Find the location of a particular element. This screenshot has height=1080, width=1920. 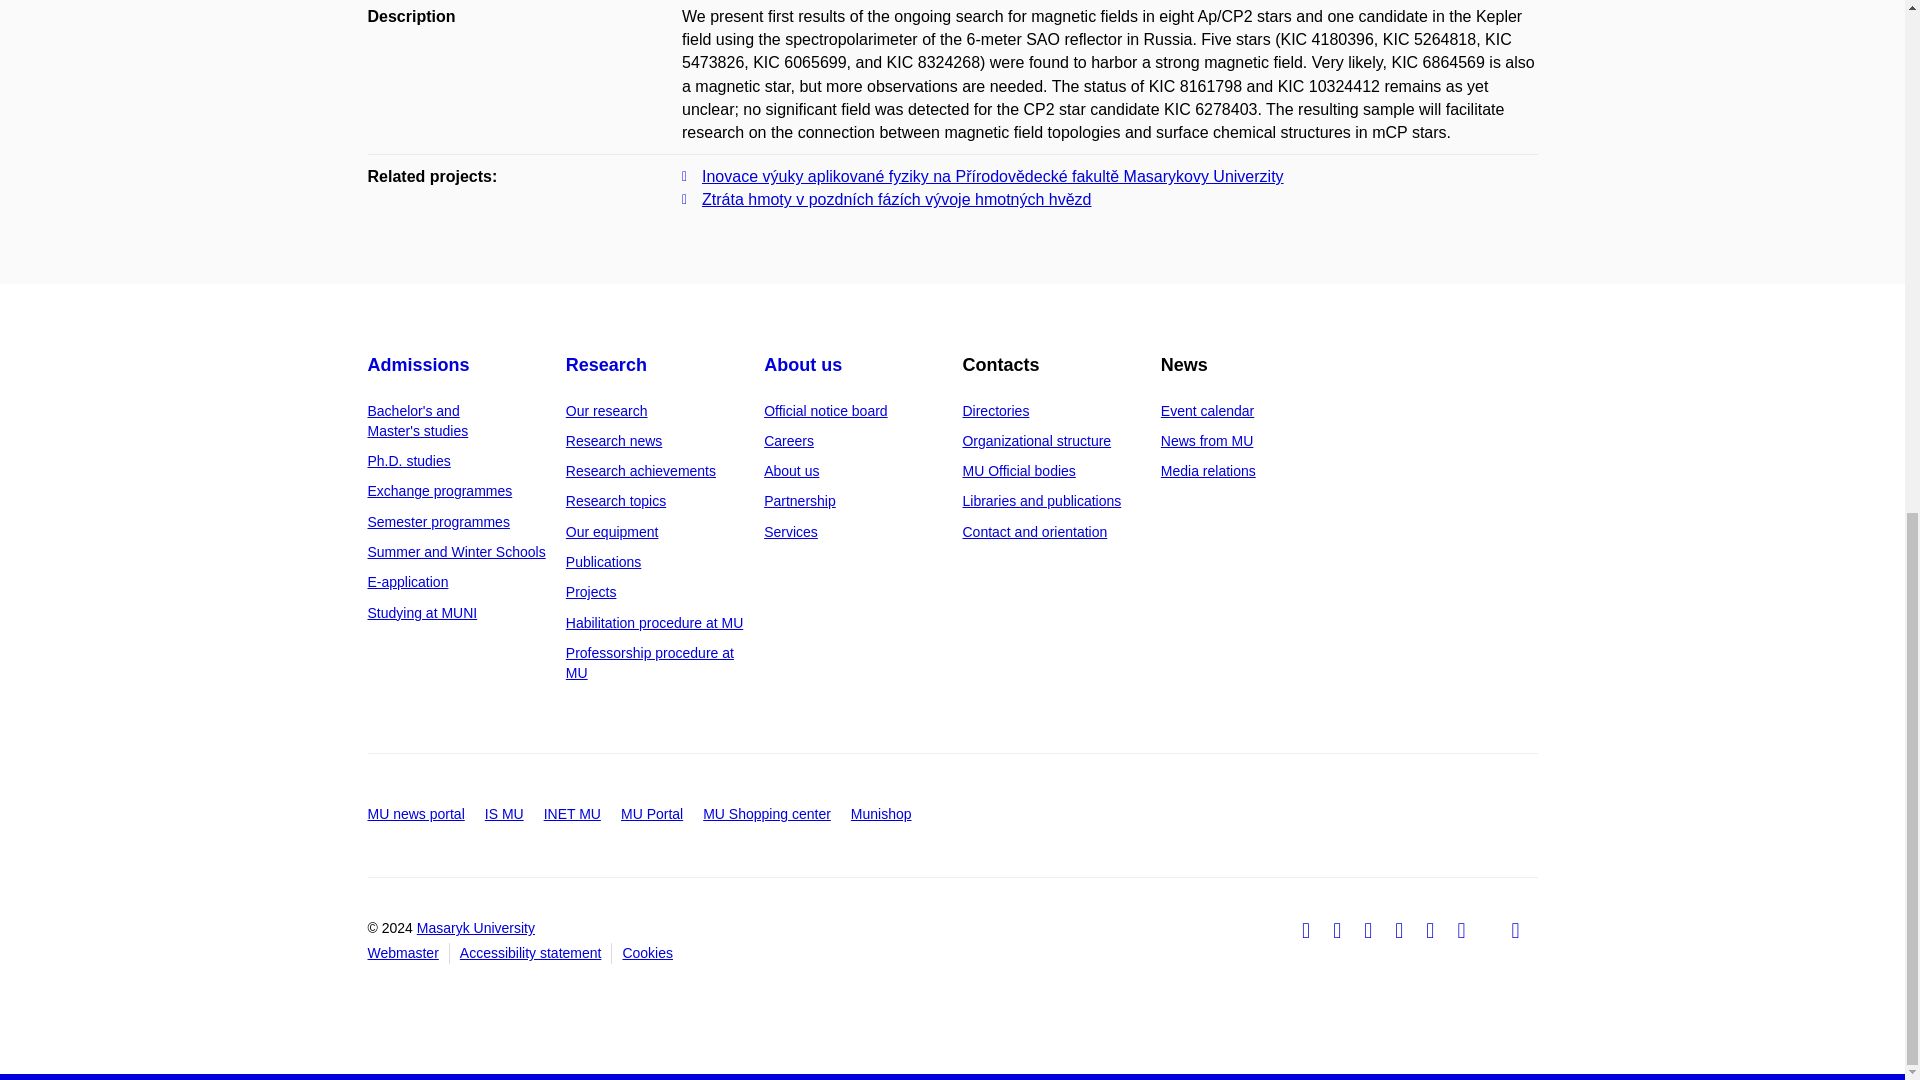

Exchange programmes is located at coordinates (440, 490).